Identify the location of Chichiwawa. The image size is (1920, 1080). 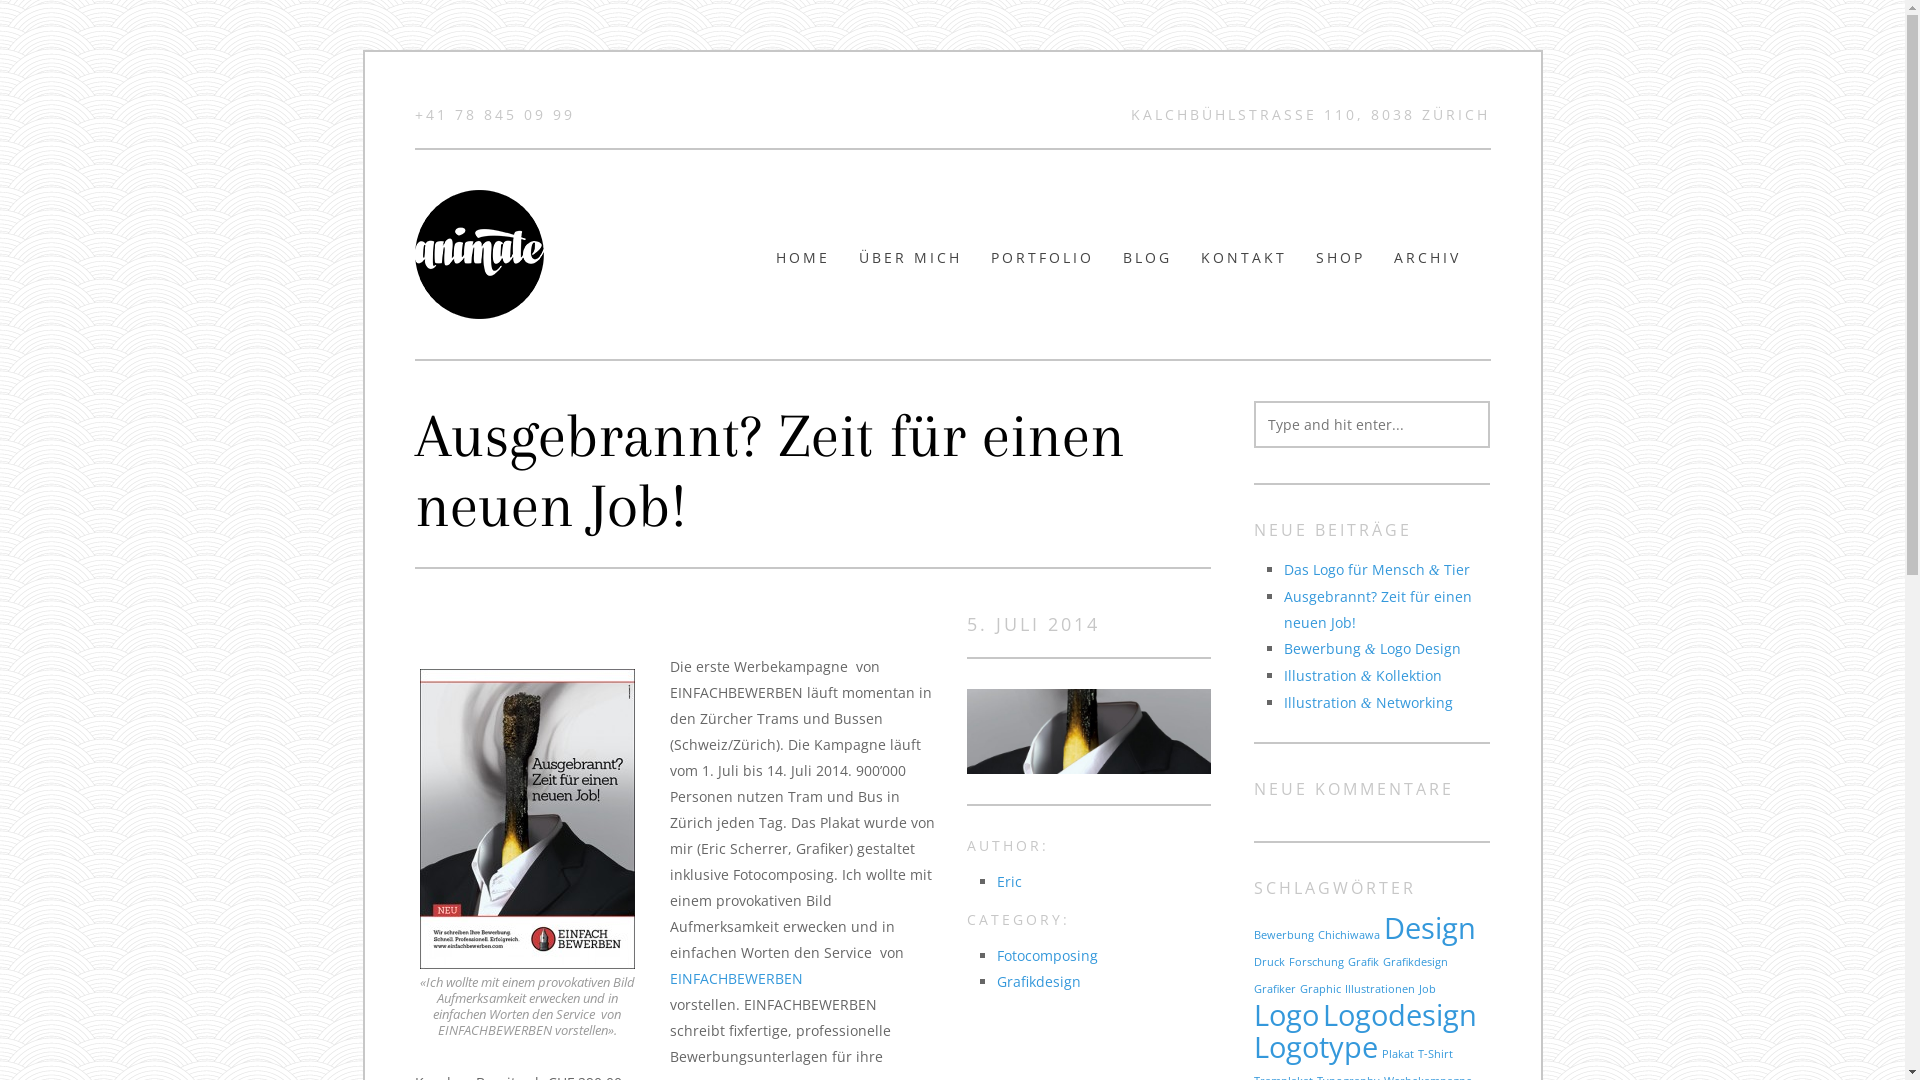
(1349, 935).